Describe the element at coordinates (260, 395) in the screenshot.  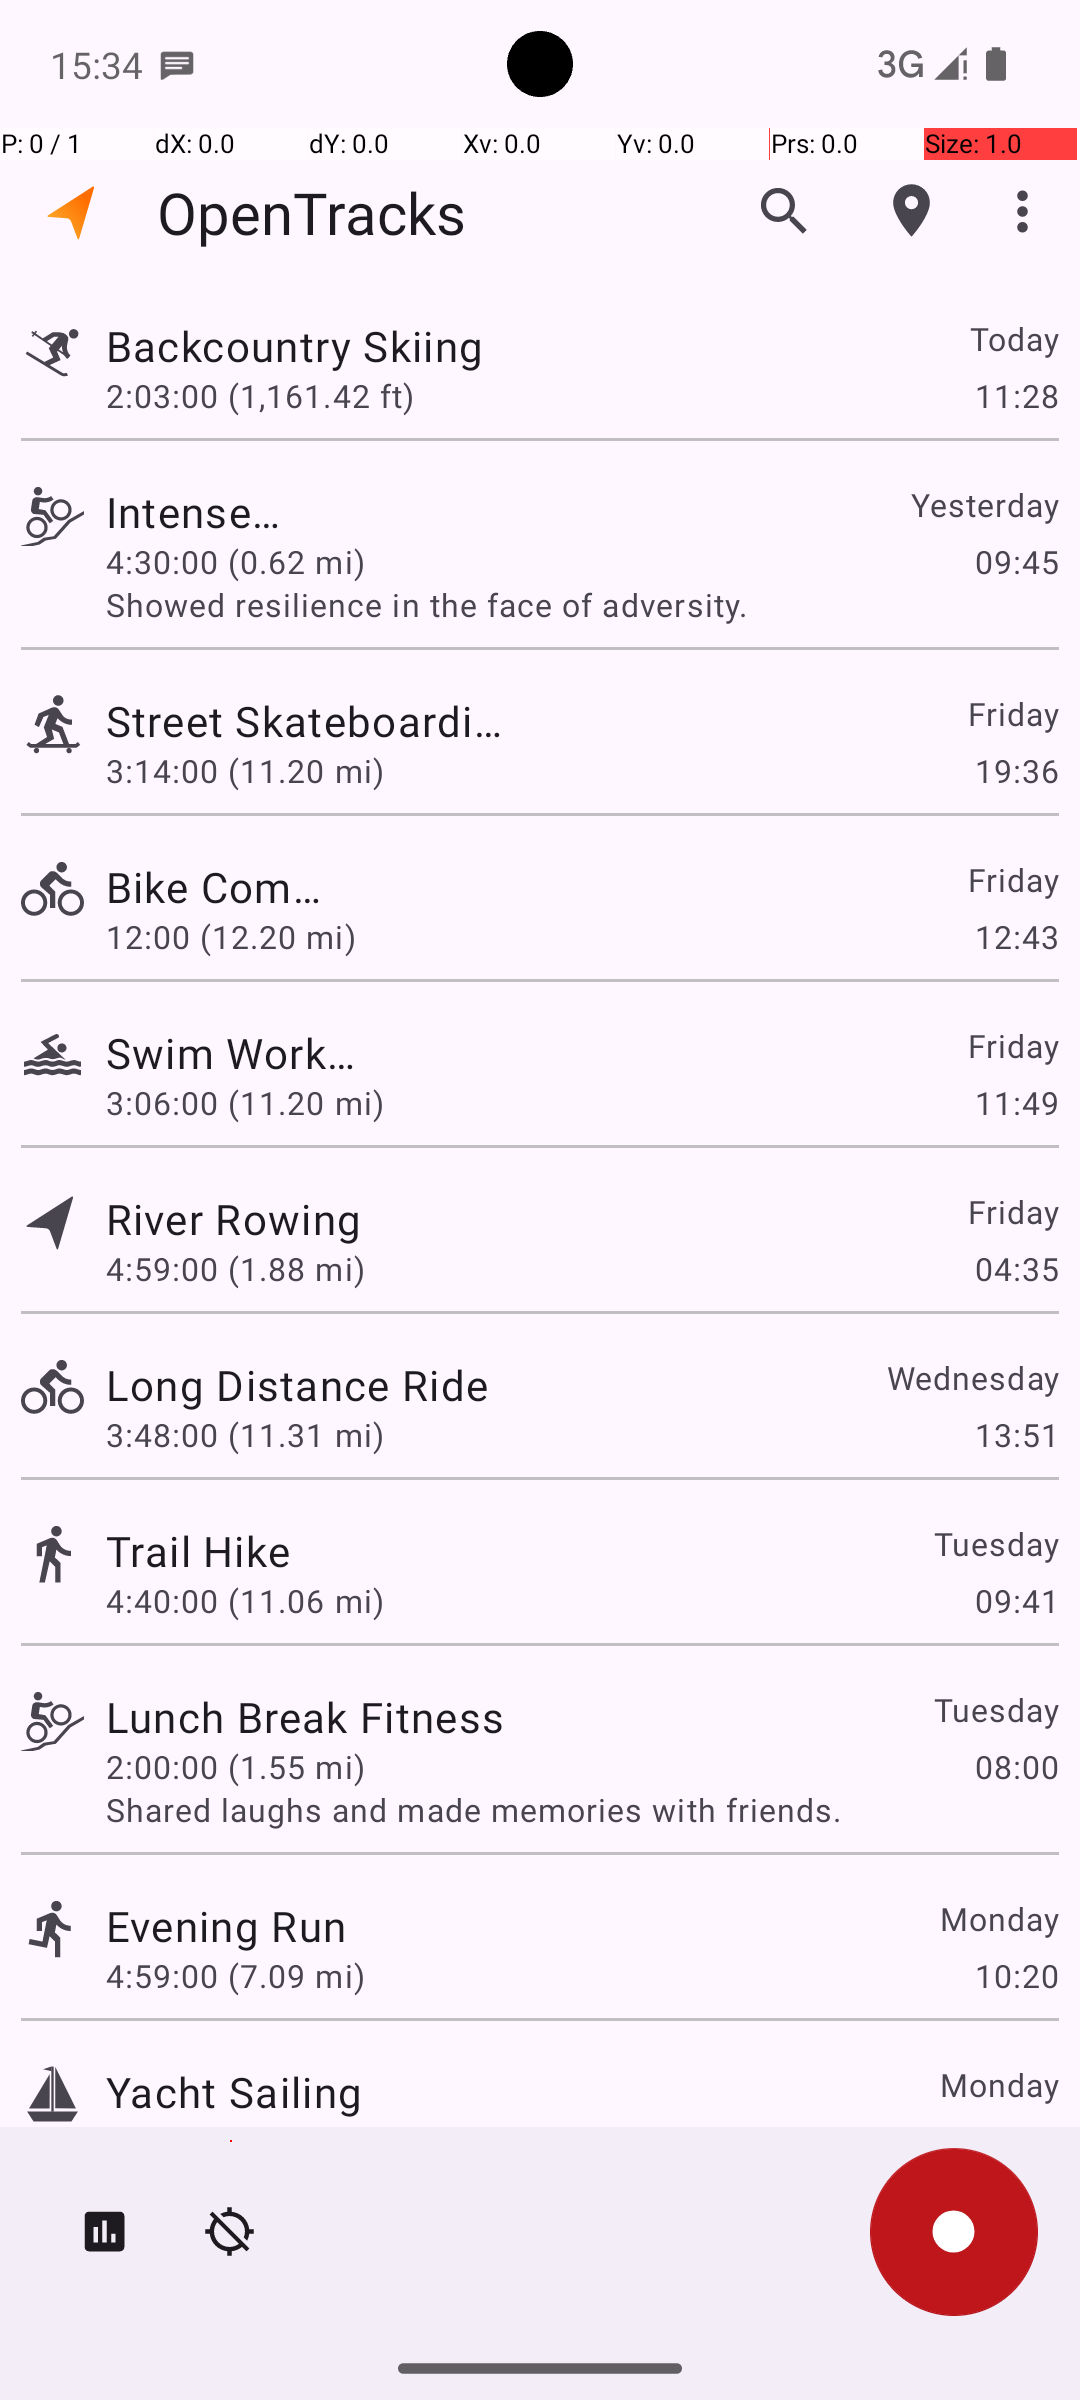
I see `2:03:00 (1,161.42 ft)` at that location.